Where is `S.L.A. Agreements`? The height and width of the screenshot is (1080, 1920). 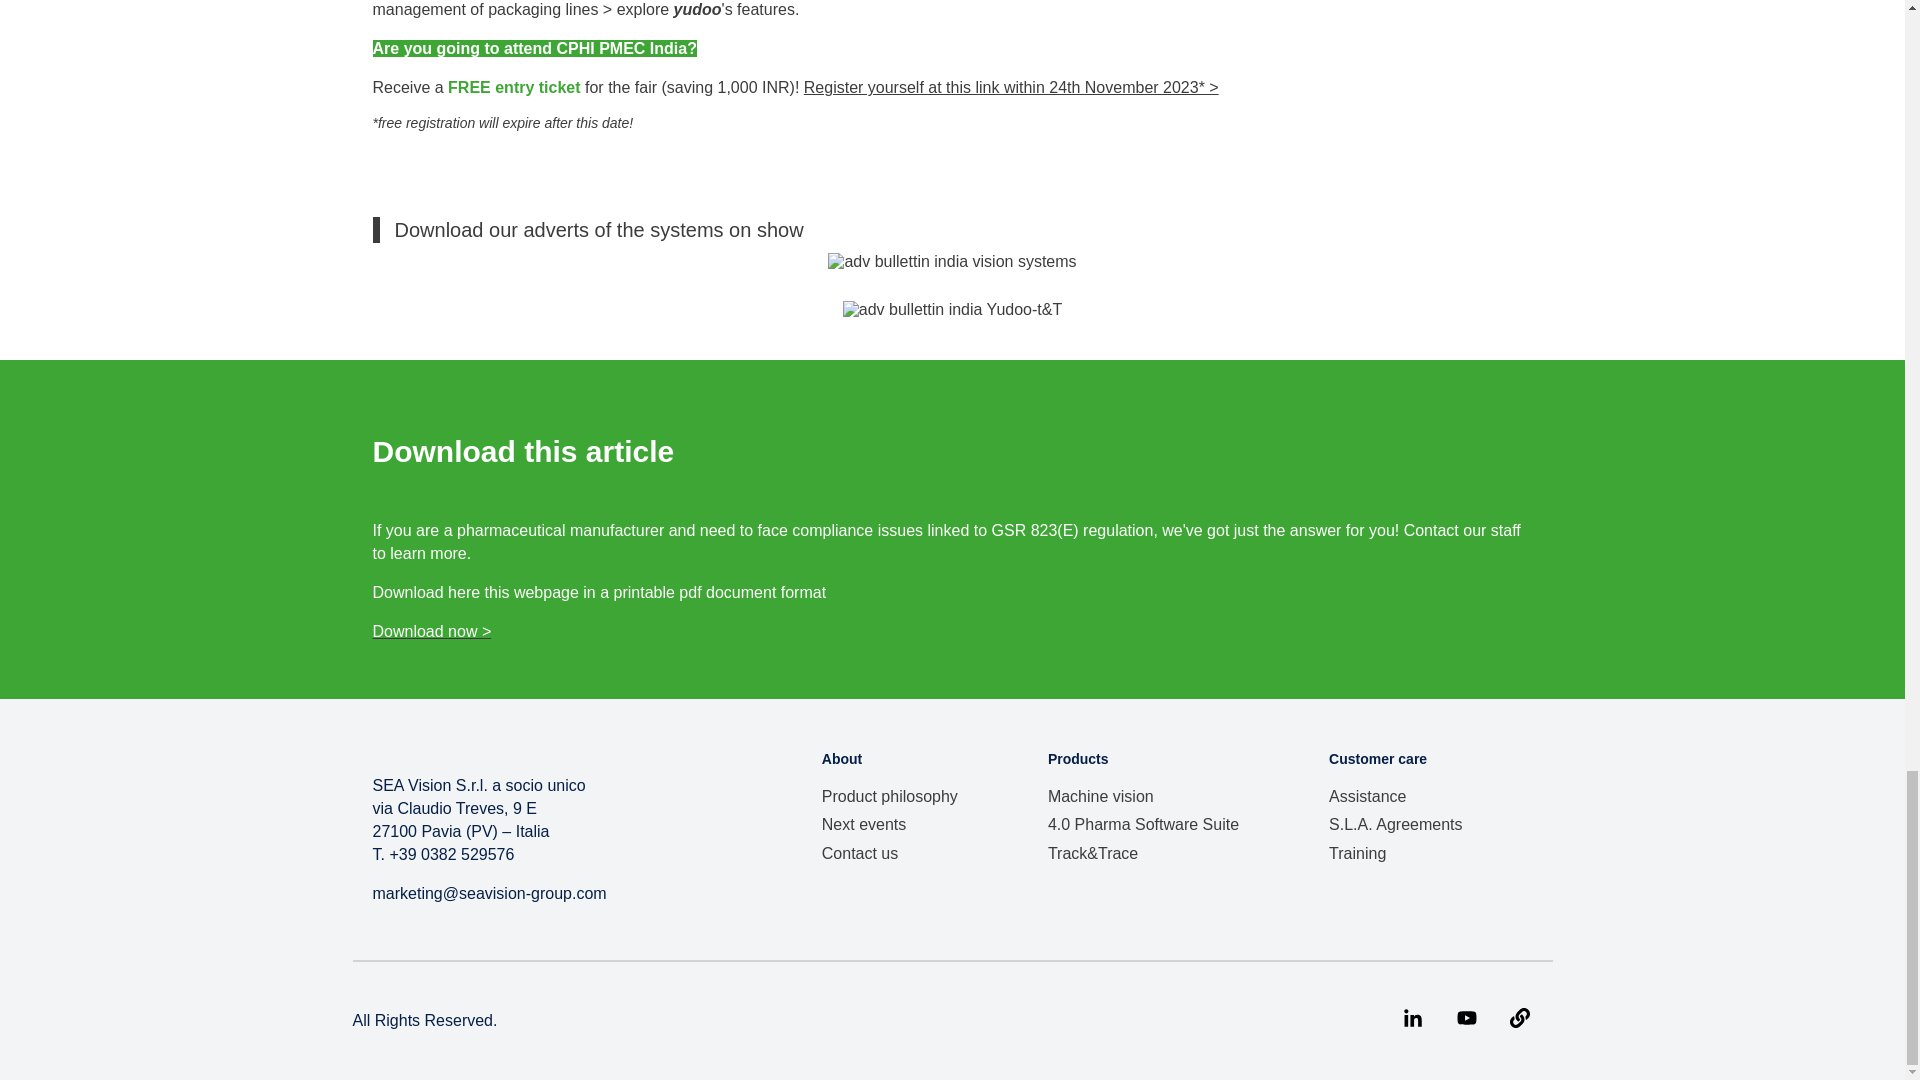 S.L.A. Agreements is located at coordinates (1394, 824).